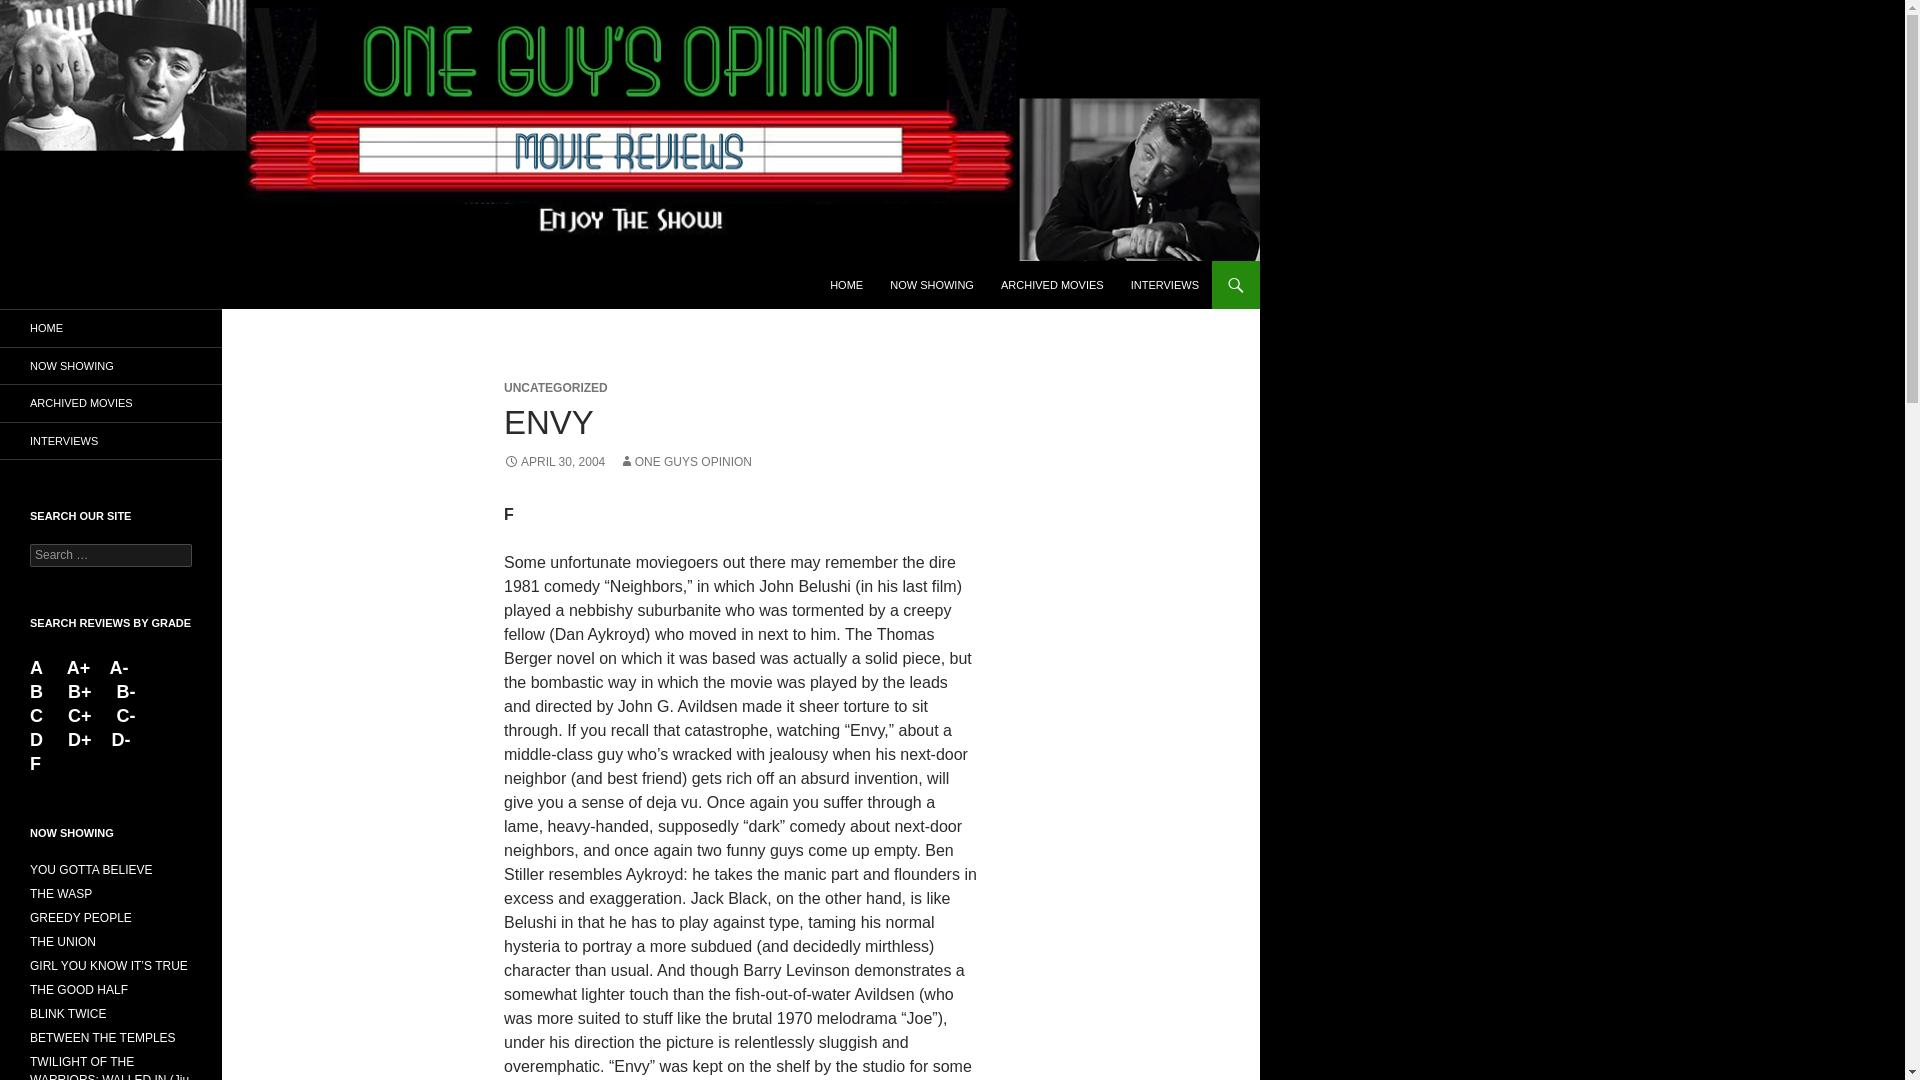 The width and height of the screenshot is (1920, 1080). Describe the element at coordinates (1165, 284) in the screenshot. I see `INTERVIEWS` at that location.